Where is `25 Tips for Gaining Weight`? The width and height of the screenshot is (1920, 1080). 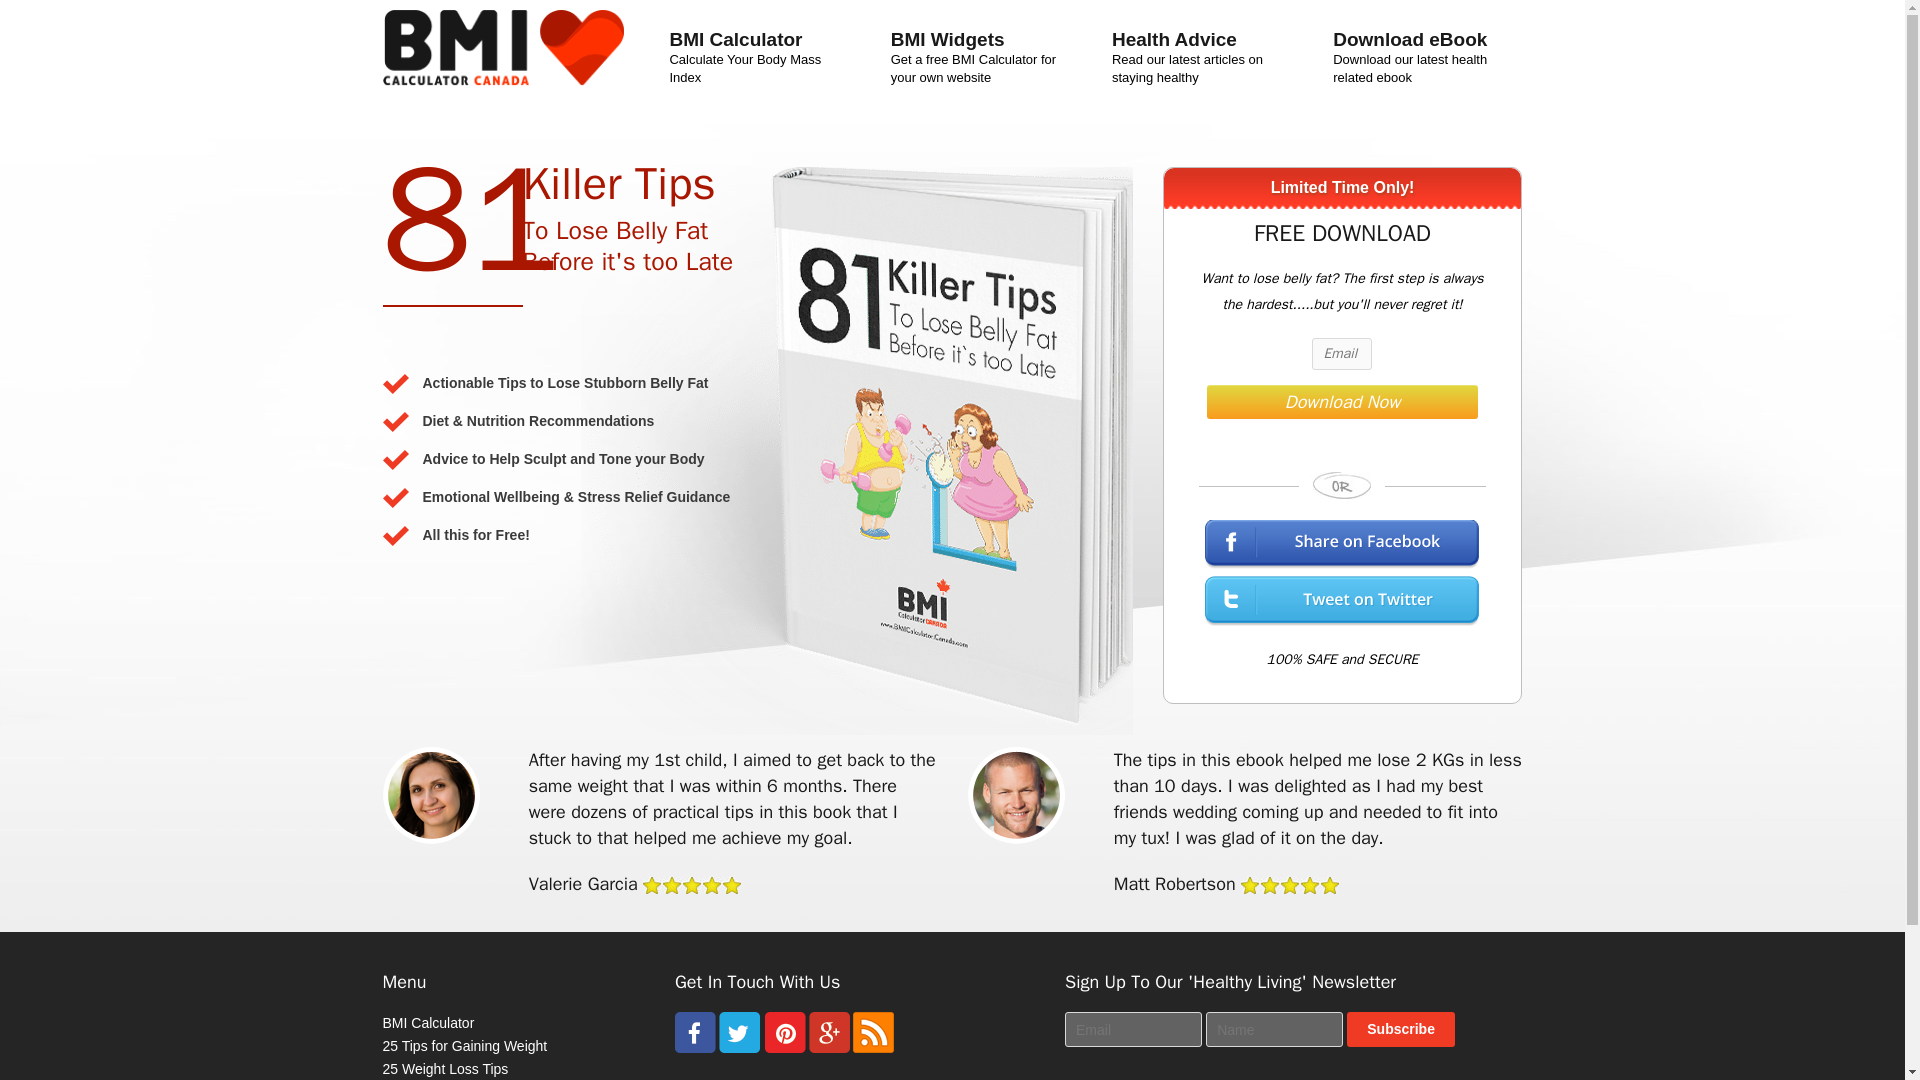 25 Tips for Gaining Weight is located at coordinates (464, 1046).